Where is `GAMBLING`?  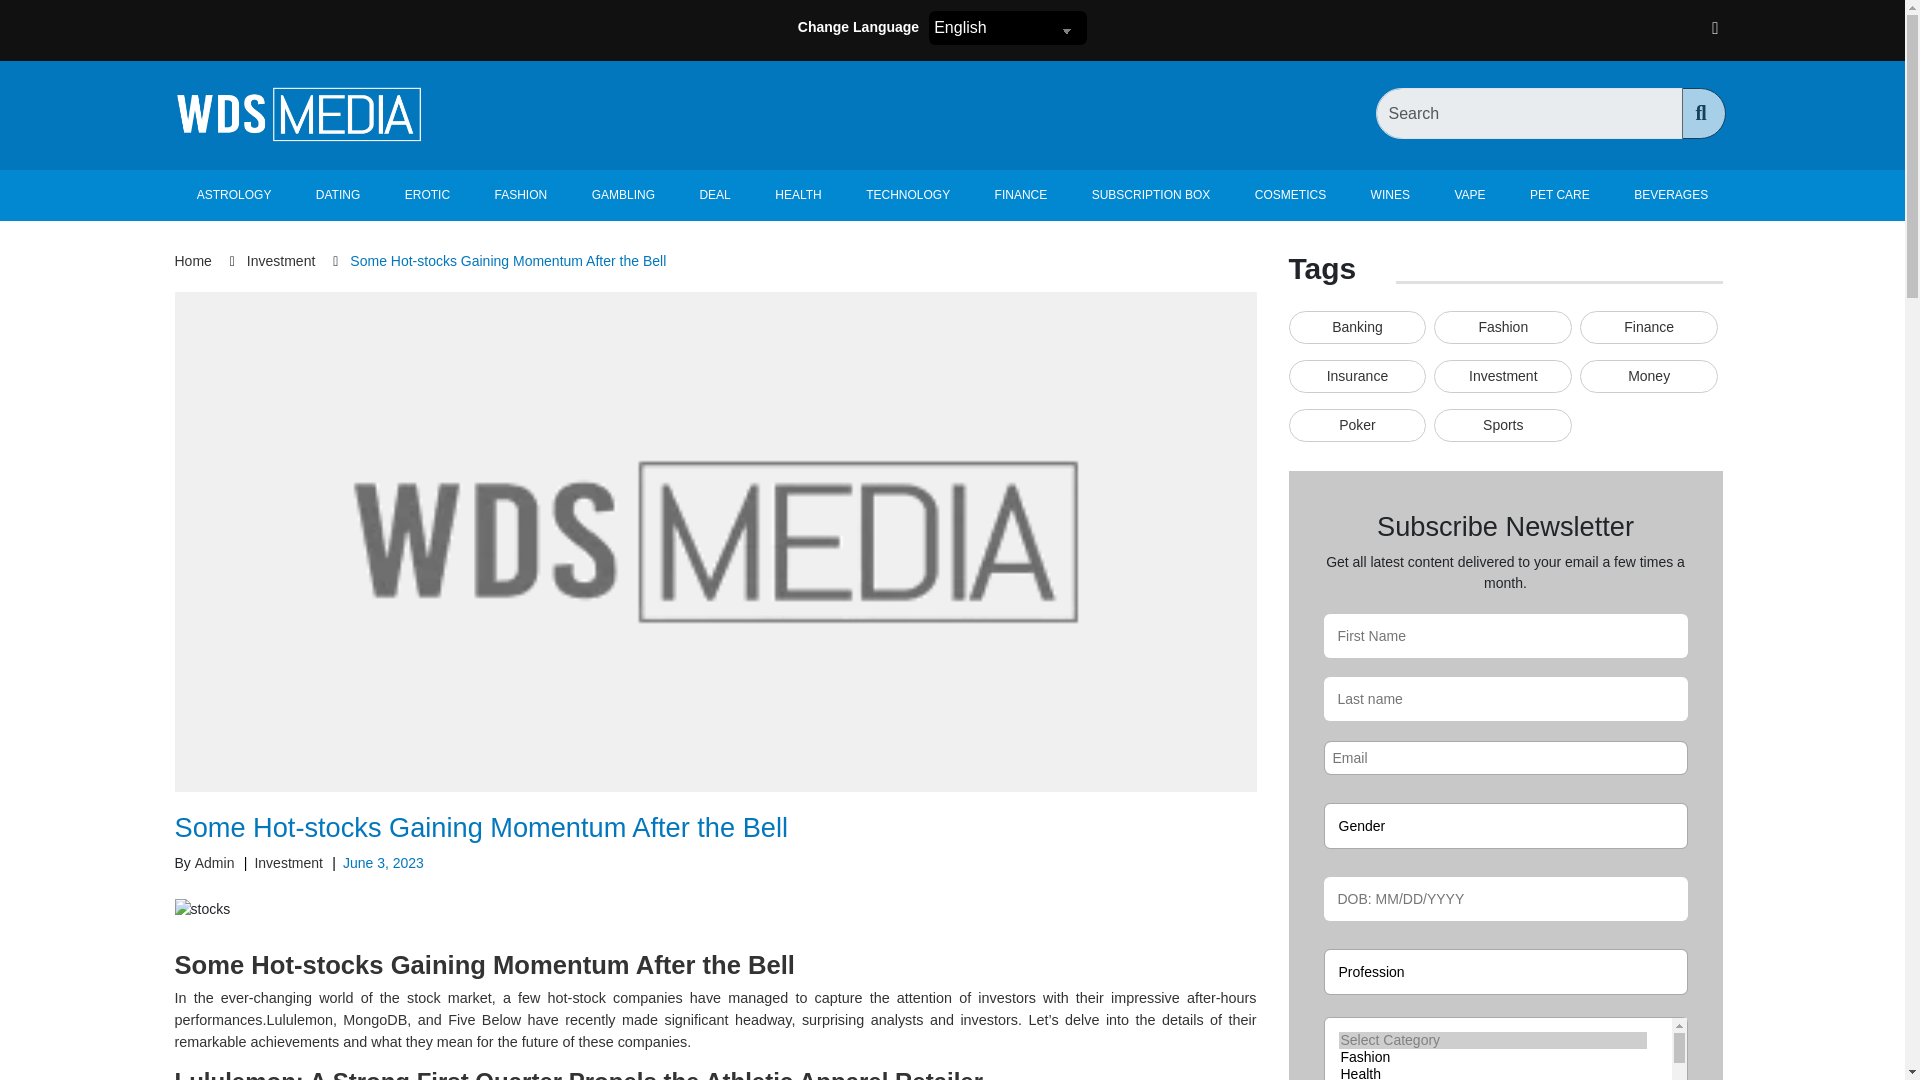
GAMBLING is located at coordinates (622, 195).